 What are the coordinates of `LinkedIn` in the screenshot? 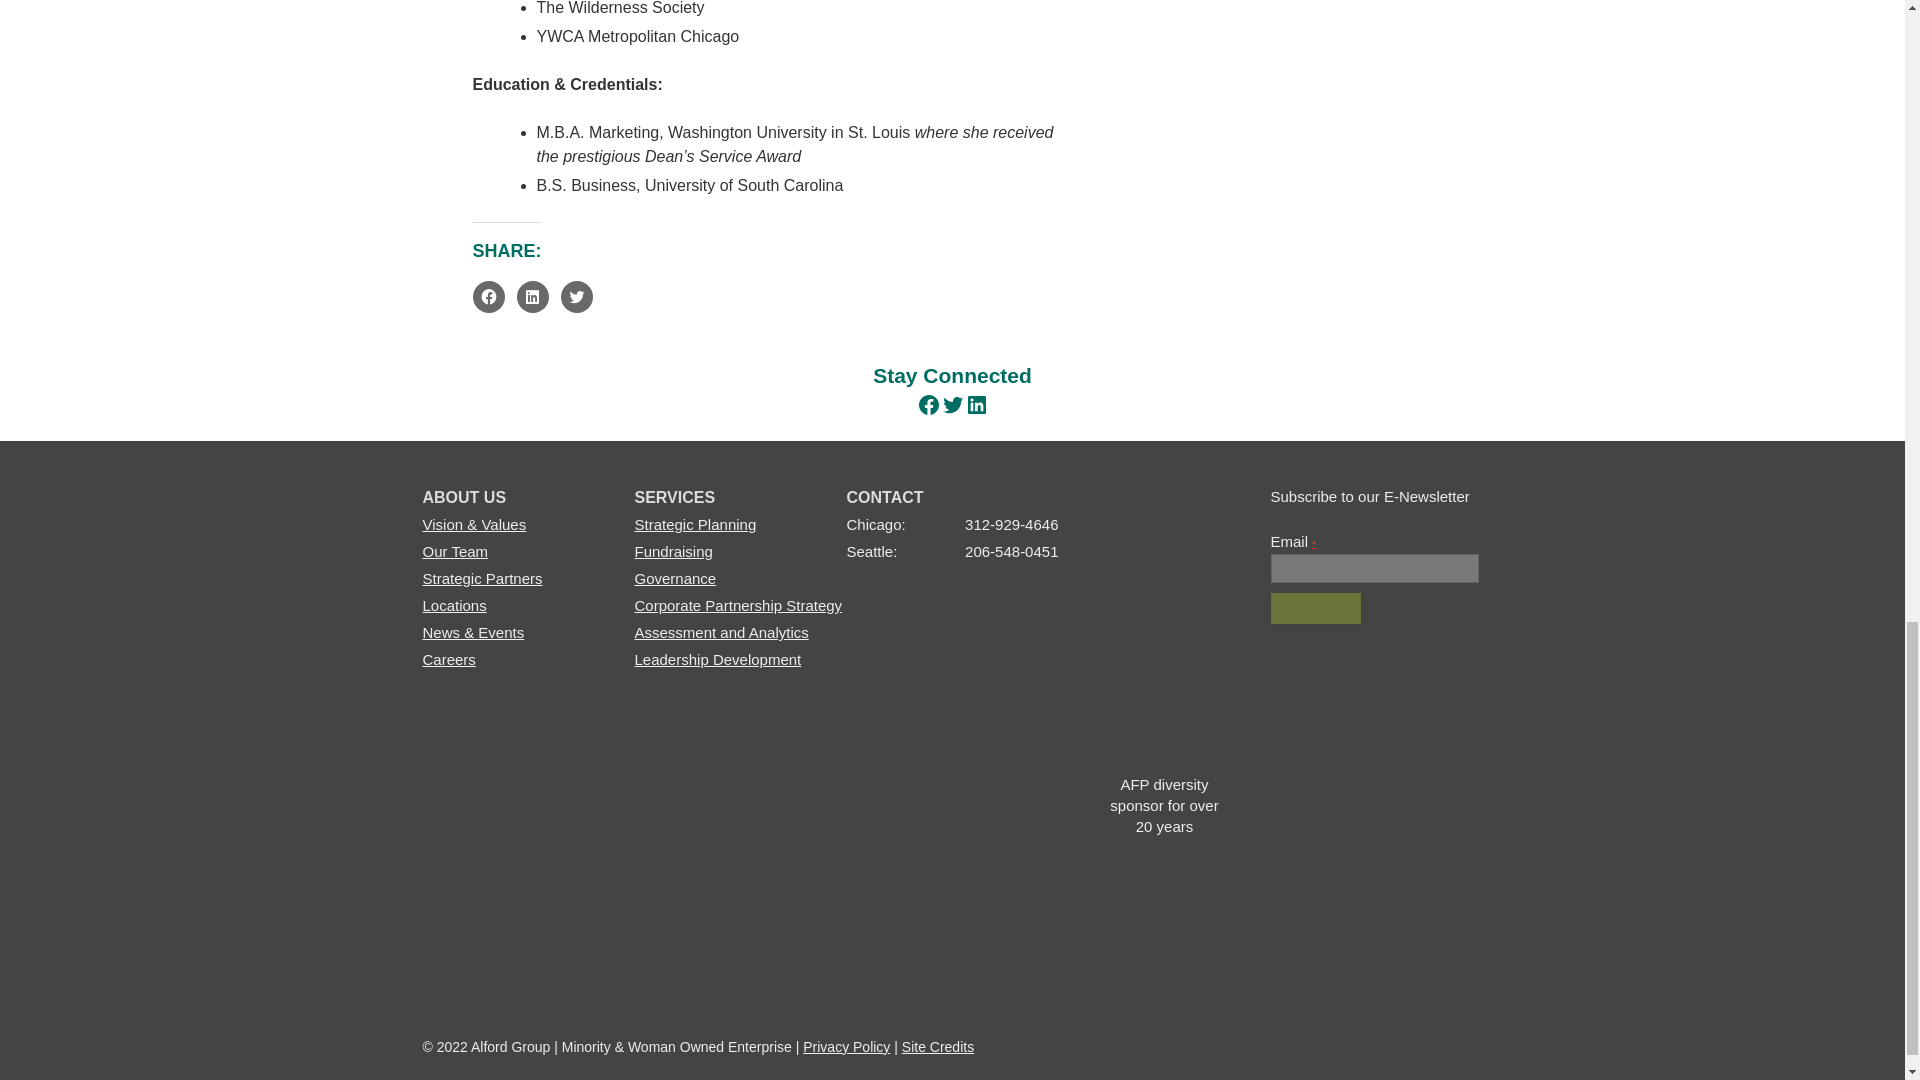 It's located at (976, 404).